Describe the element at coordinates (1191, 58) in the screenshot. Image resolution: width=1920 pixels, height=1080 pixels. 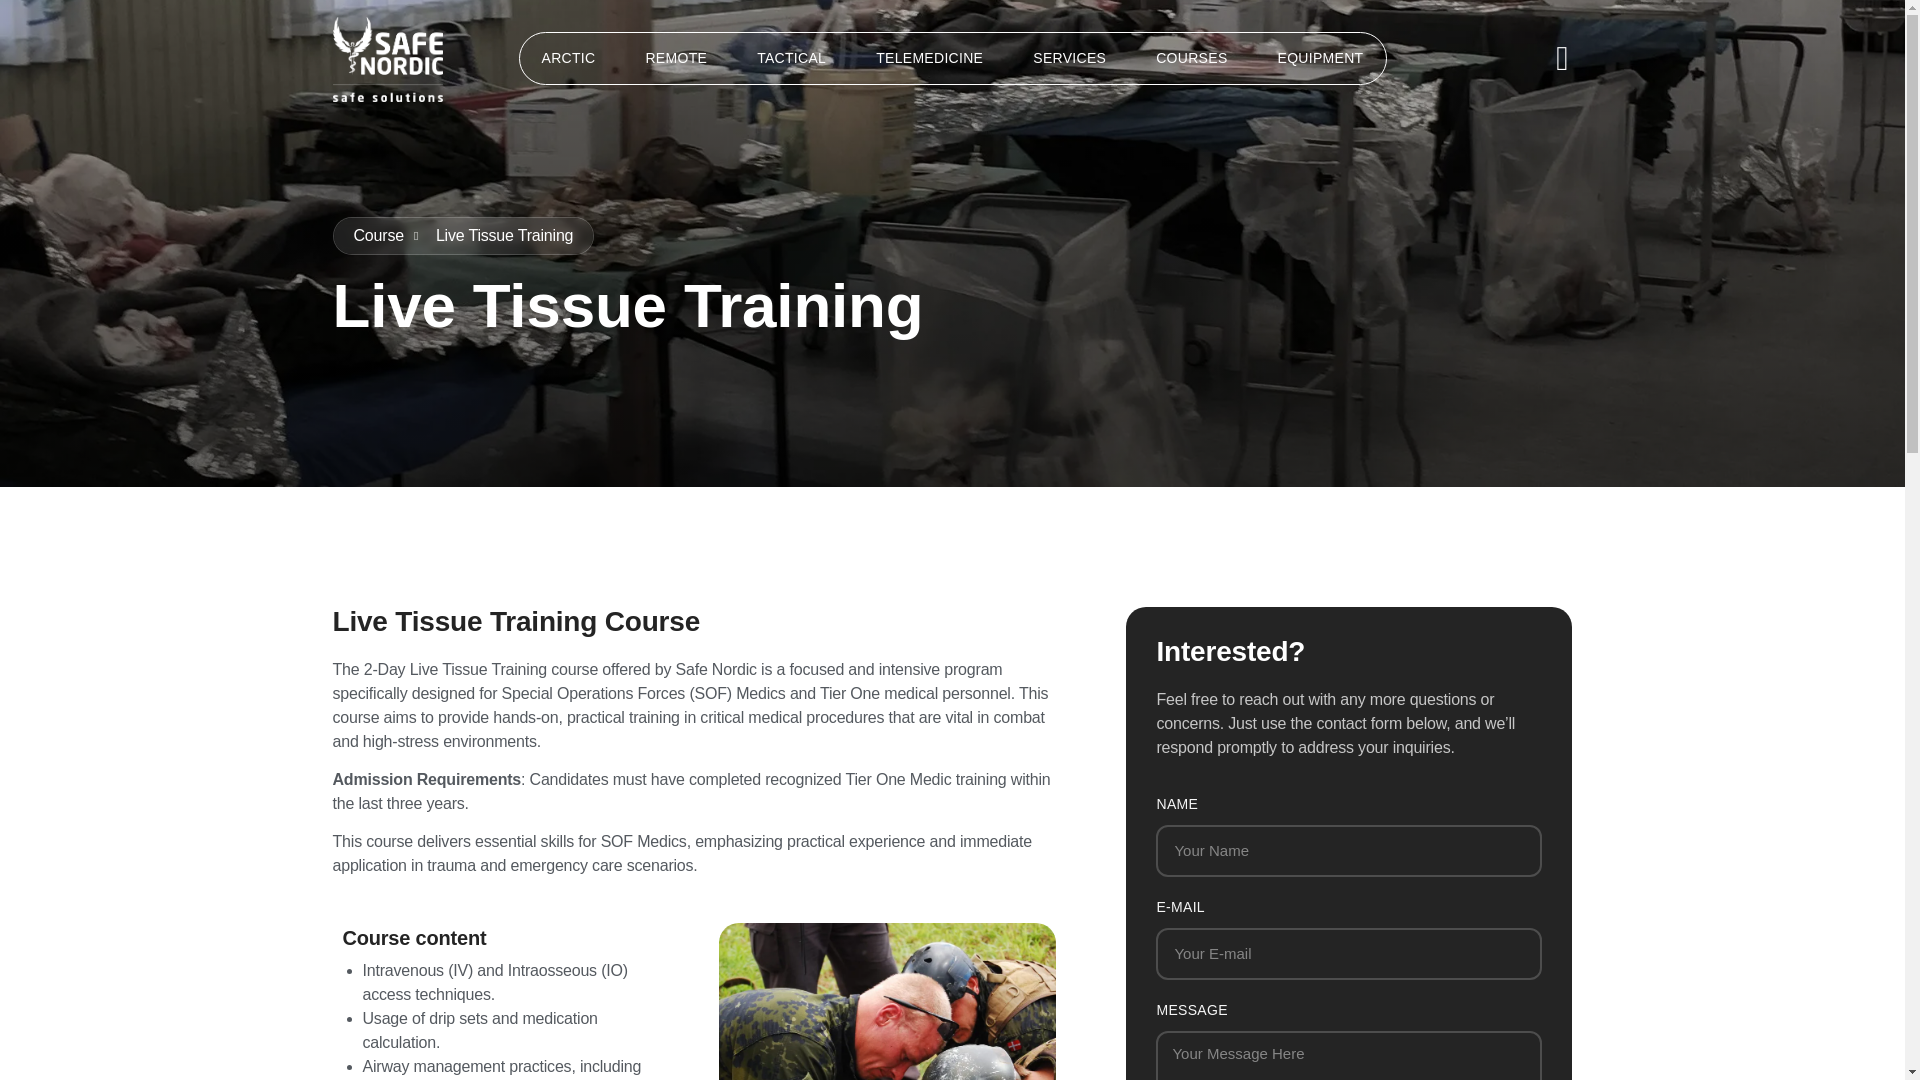
I see `COURSES` at that location.